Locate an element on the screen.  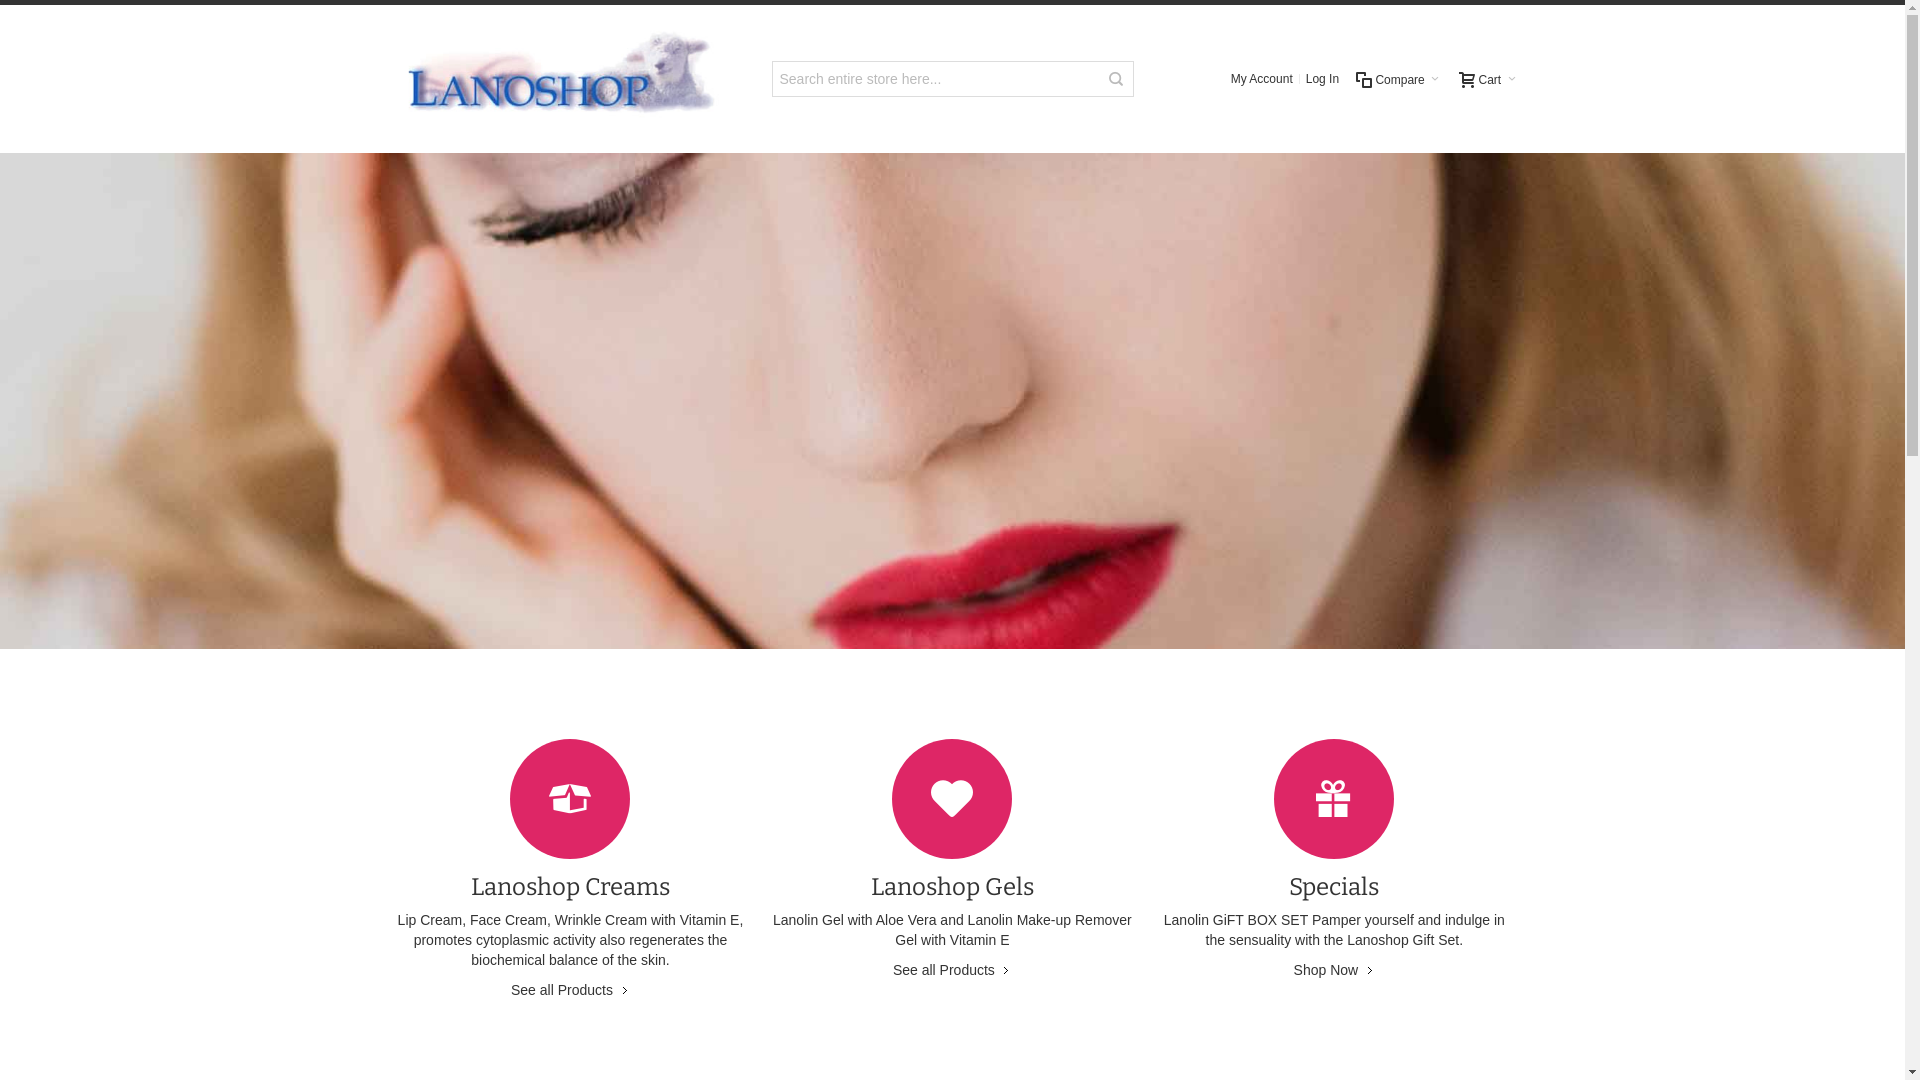
Search is located at coordinates (1115, 79).